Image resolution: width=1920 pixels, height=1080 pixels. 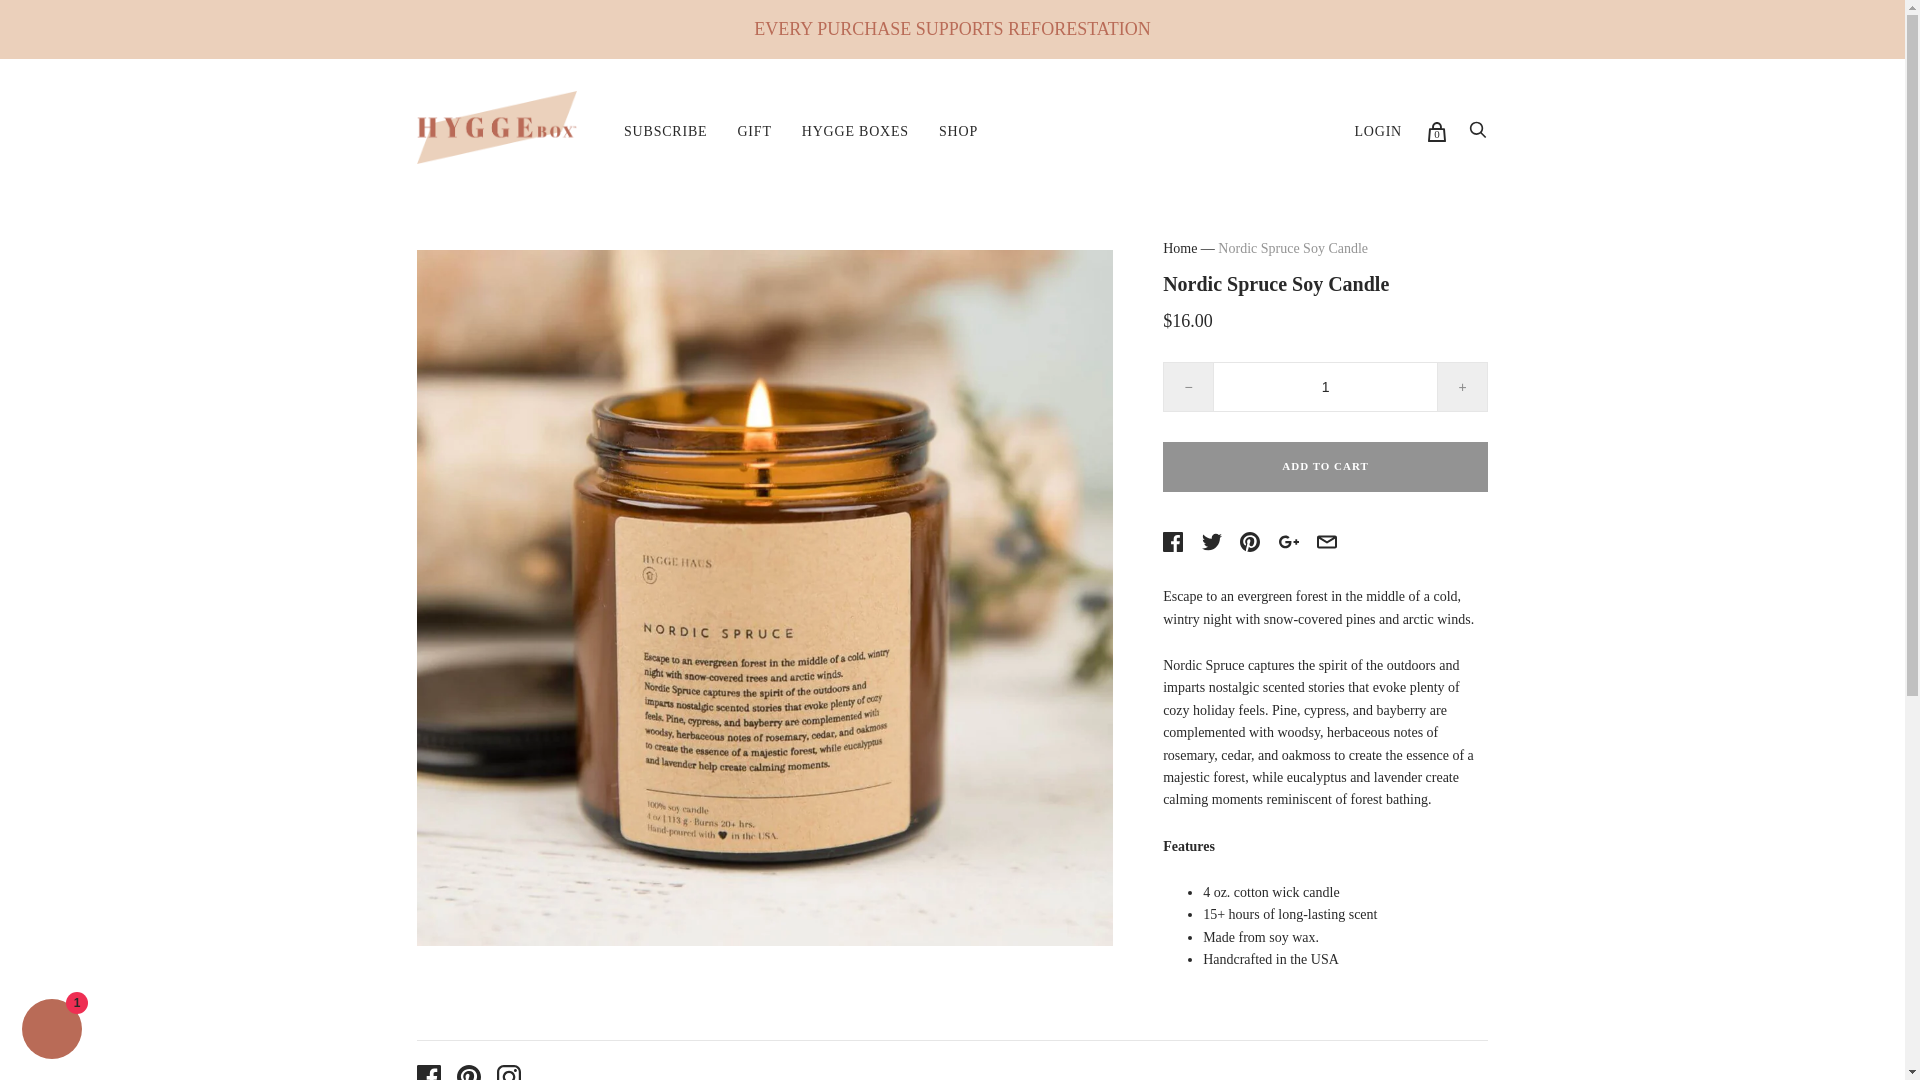 I want to click on Instagram, so click(x=508, y=1072).